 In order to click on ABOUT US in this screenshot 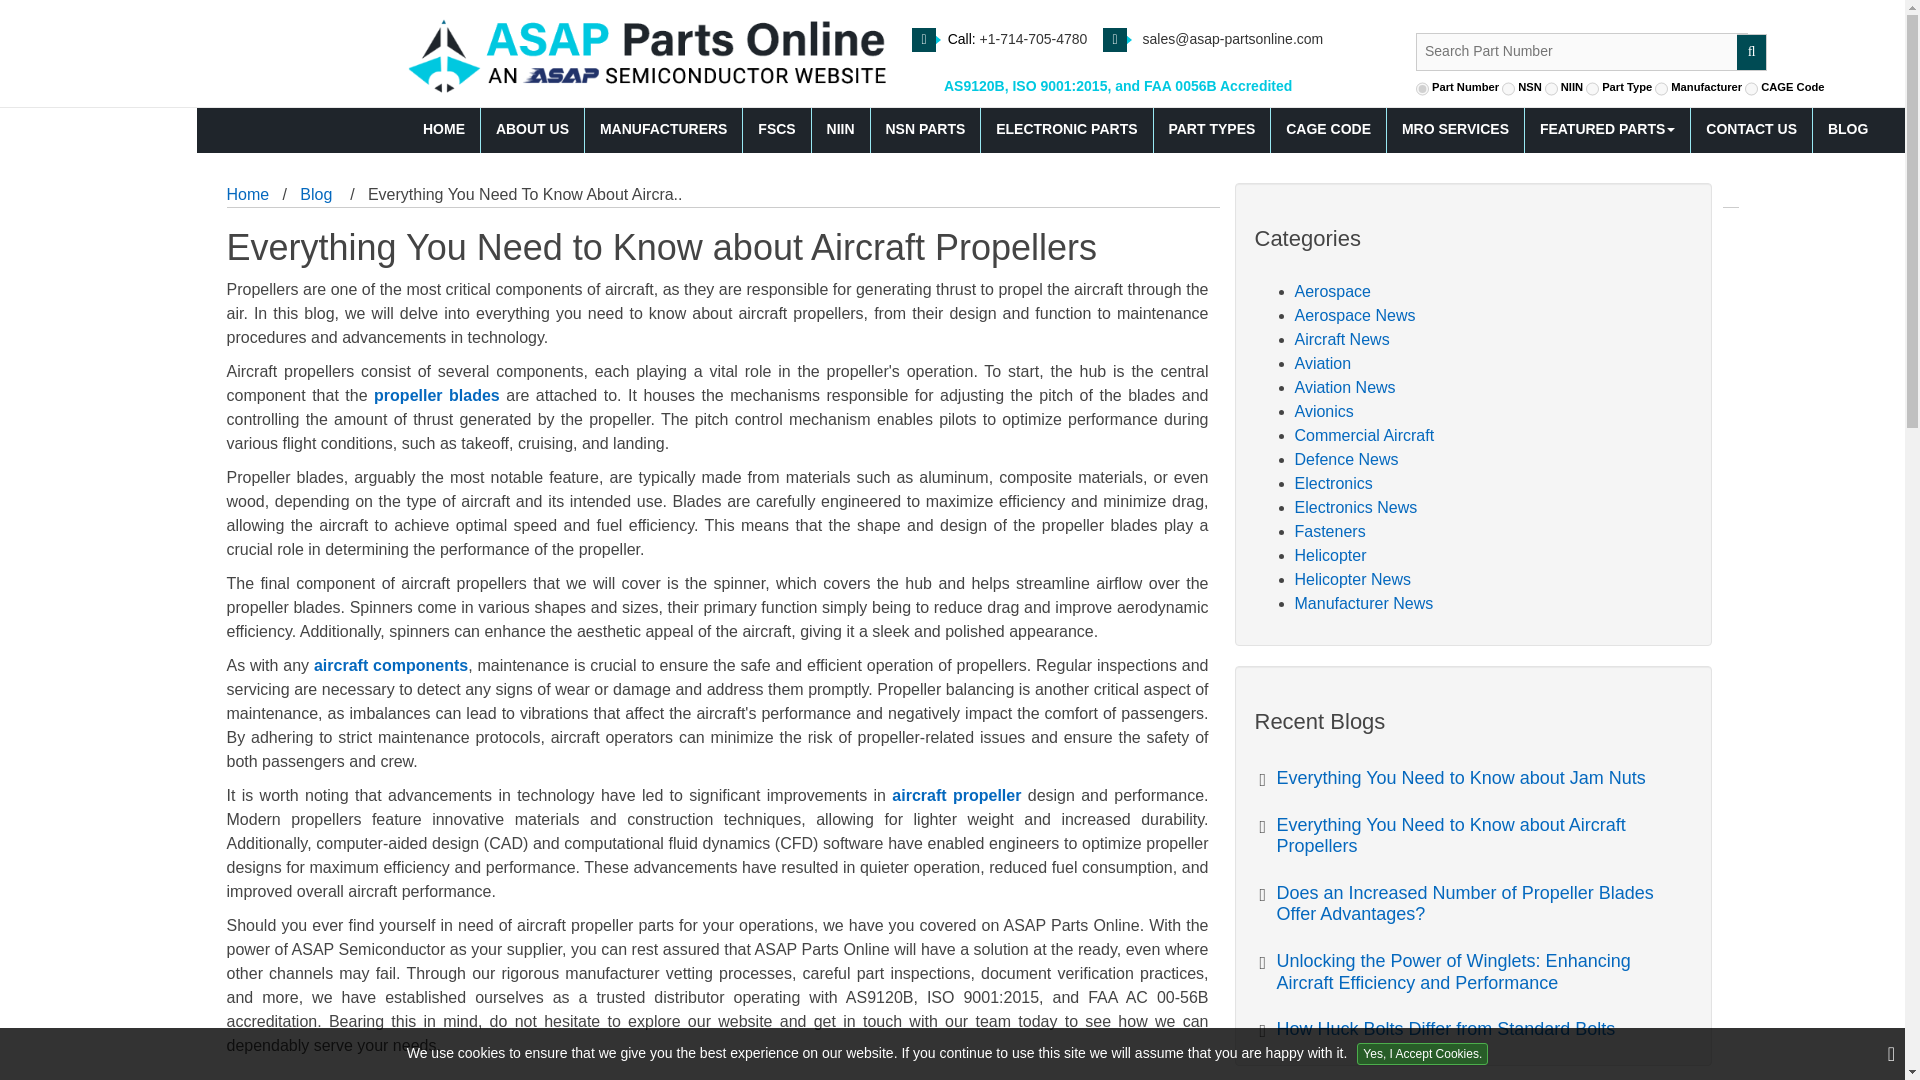, I will do `click(533, 130)`.